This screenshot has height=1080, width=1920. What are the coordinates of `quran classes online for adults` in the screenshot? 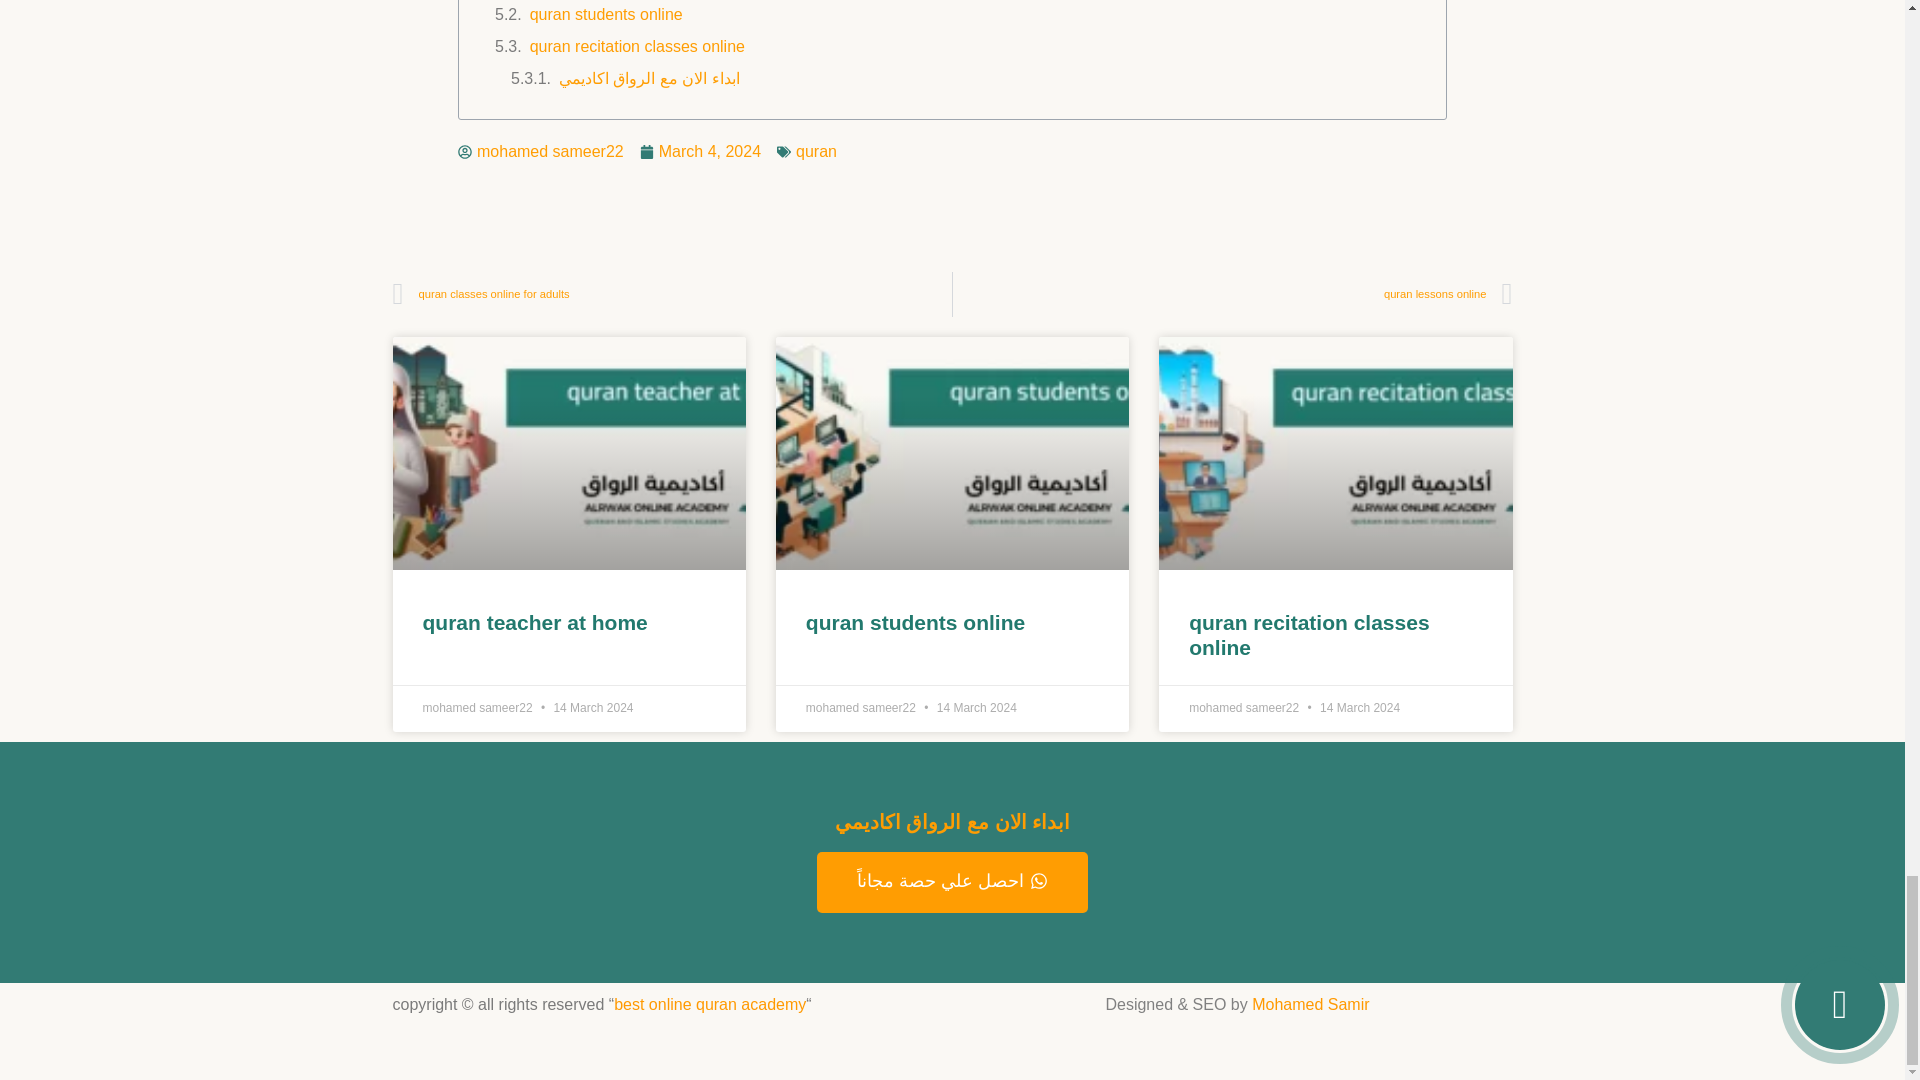 It's located at (672, 294).